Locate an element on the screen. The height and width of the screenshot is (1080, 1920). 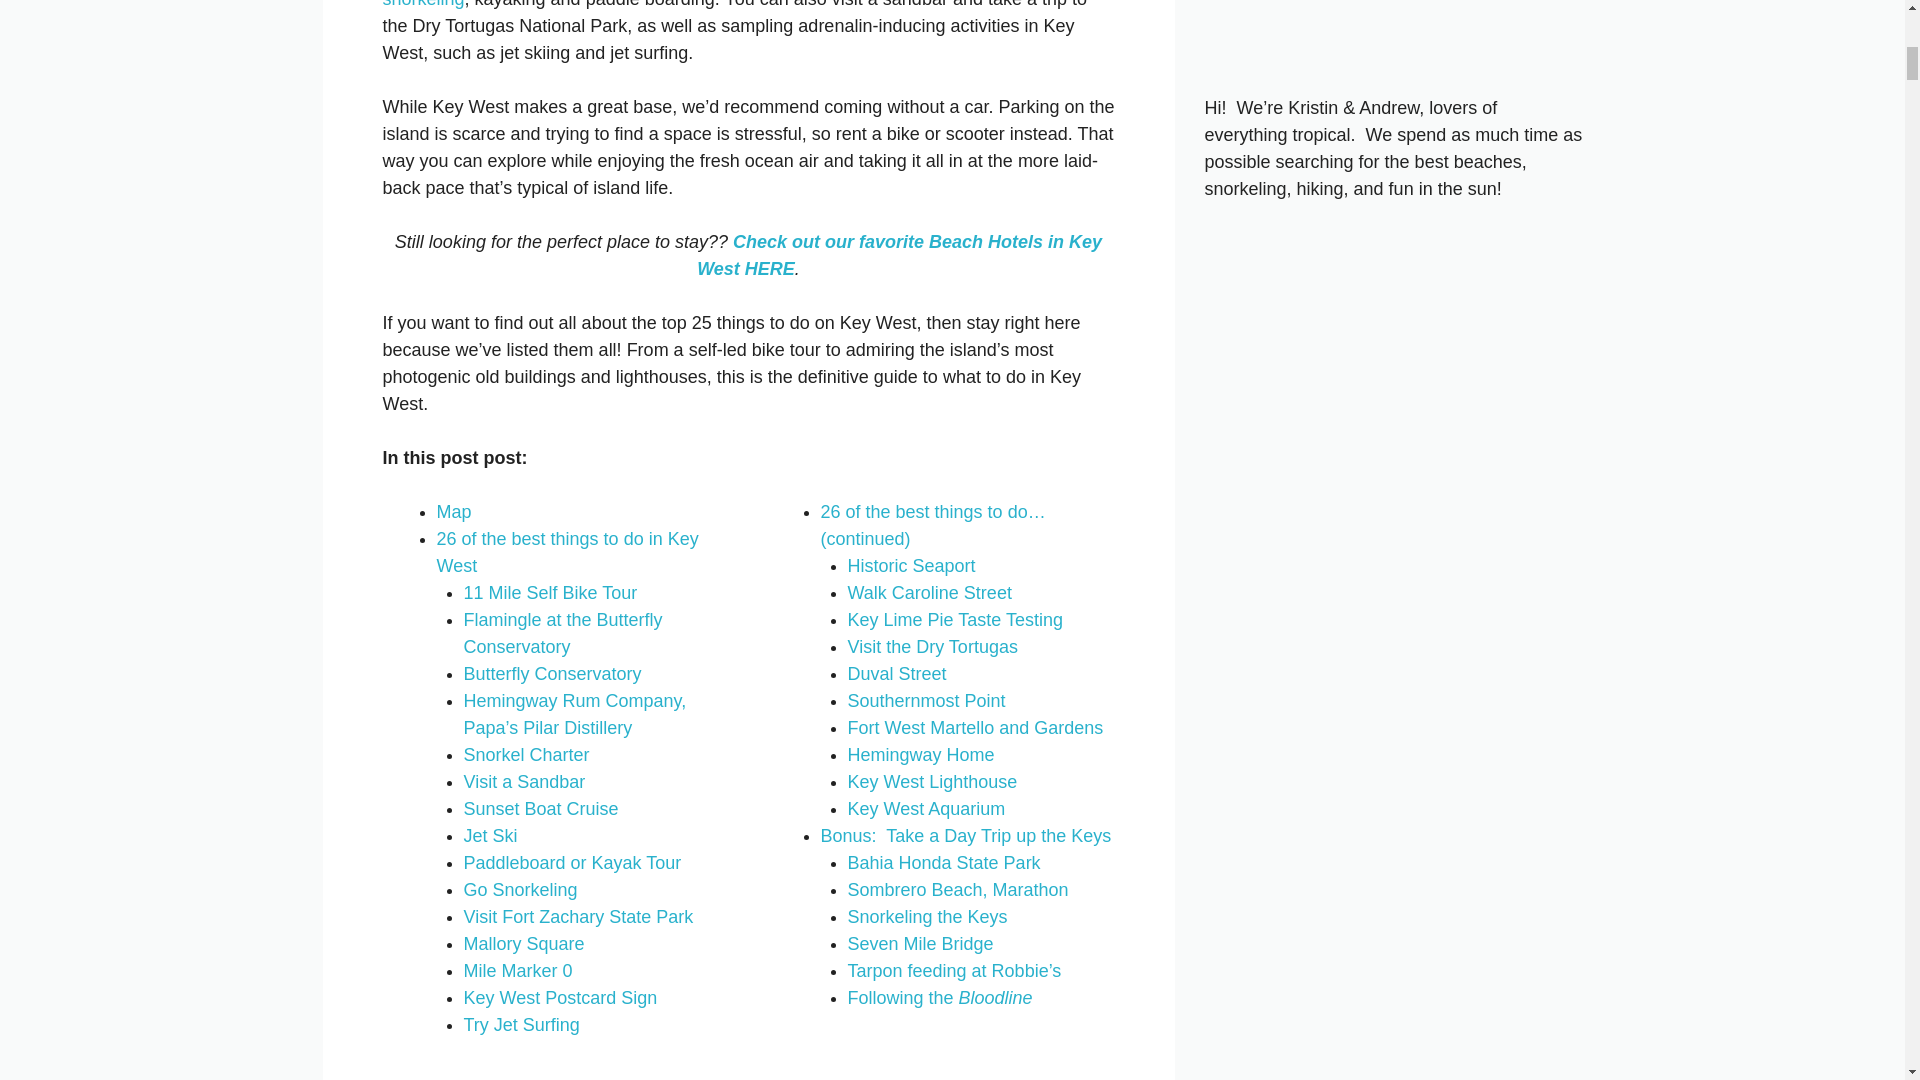
Walk Caroline Street is located at coordinates (930, 592).